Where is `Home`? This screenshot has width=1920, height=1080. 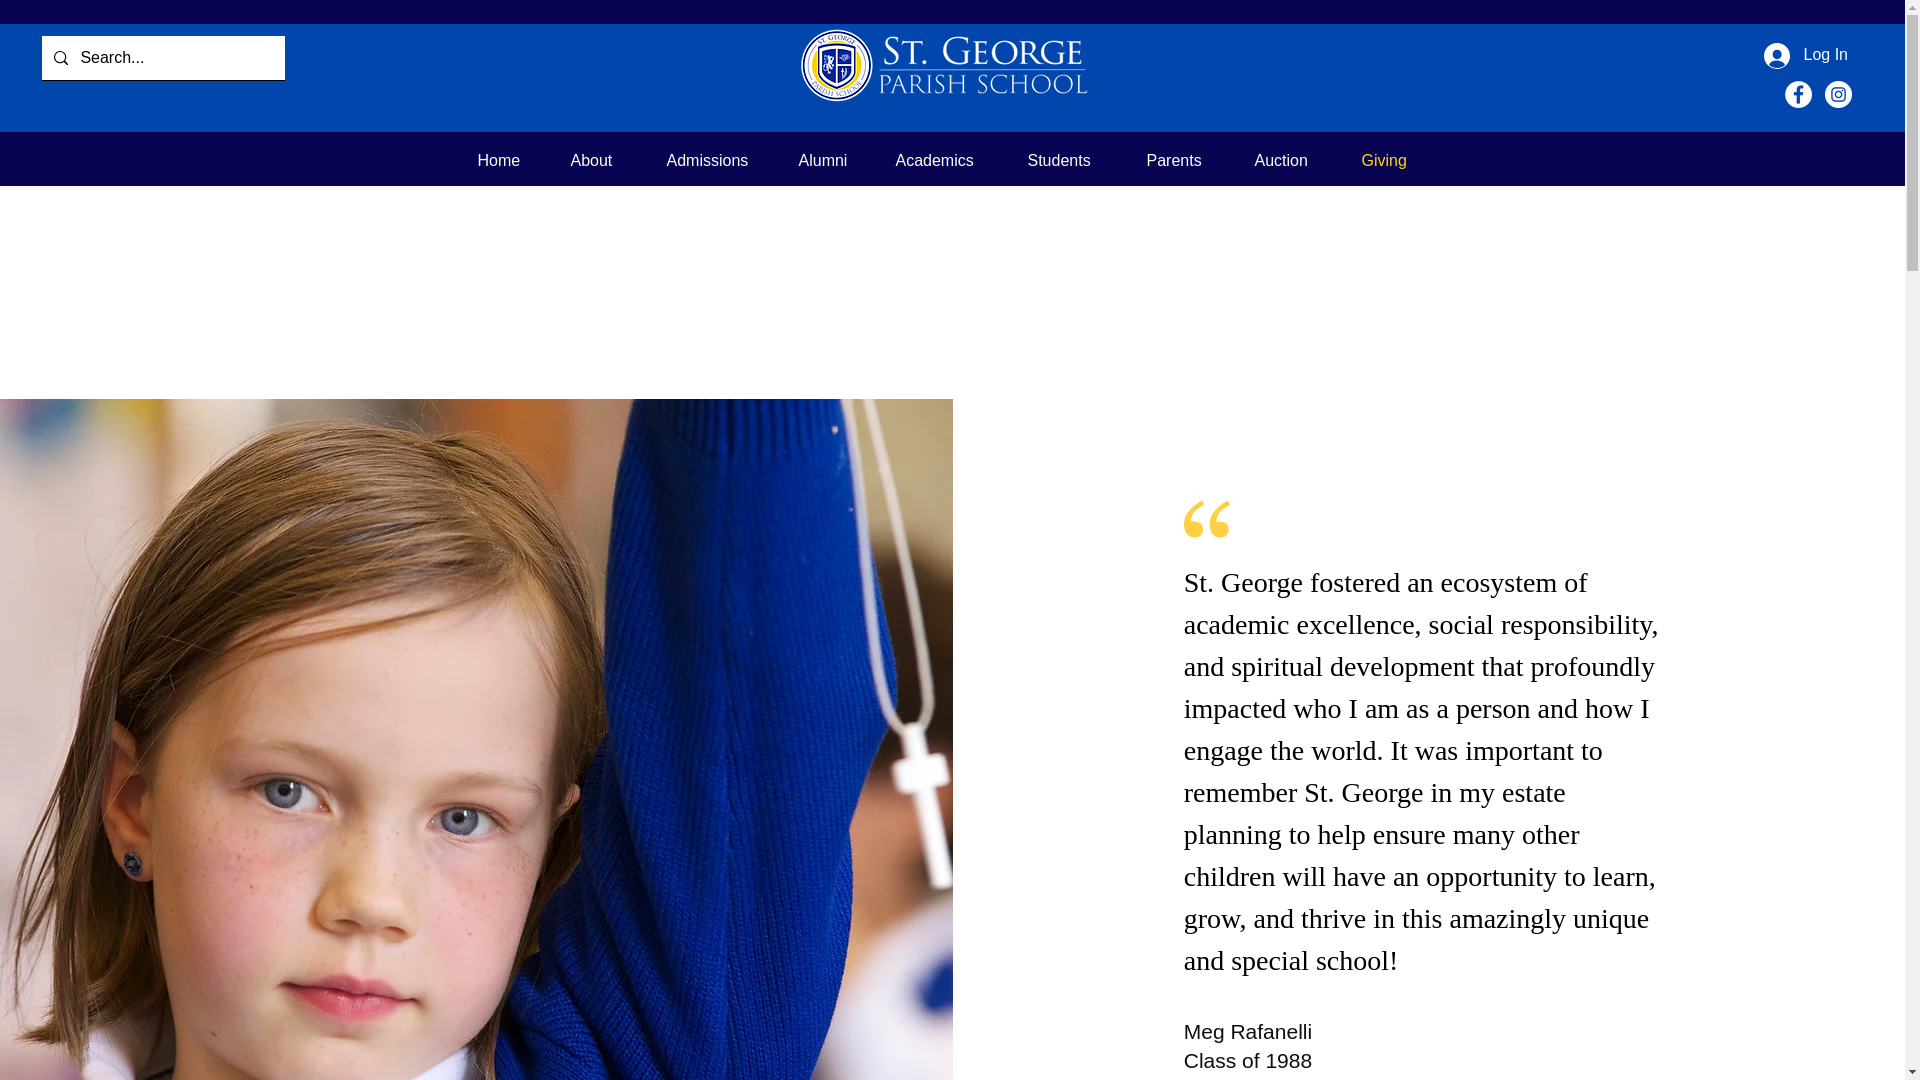
Home is located at coordinates (508, 160).